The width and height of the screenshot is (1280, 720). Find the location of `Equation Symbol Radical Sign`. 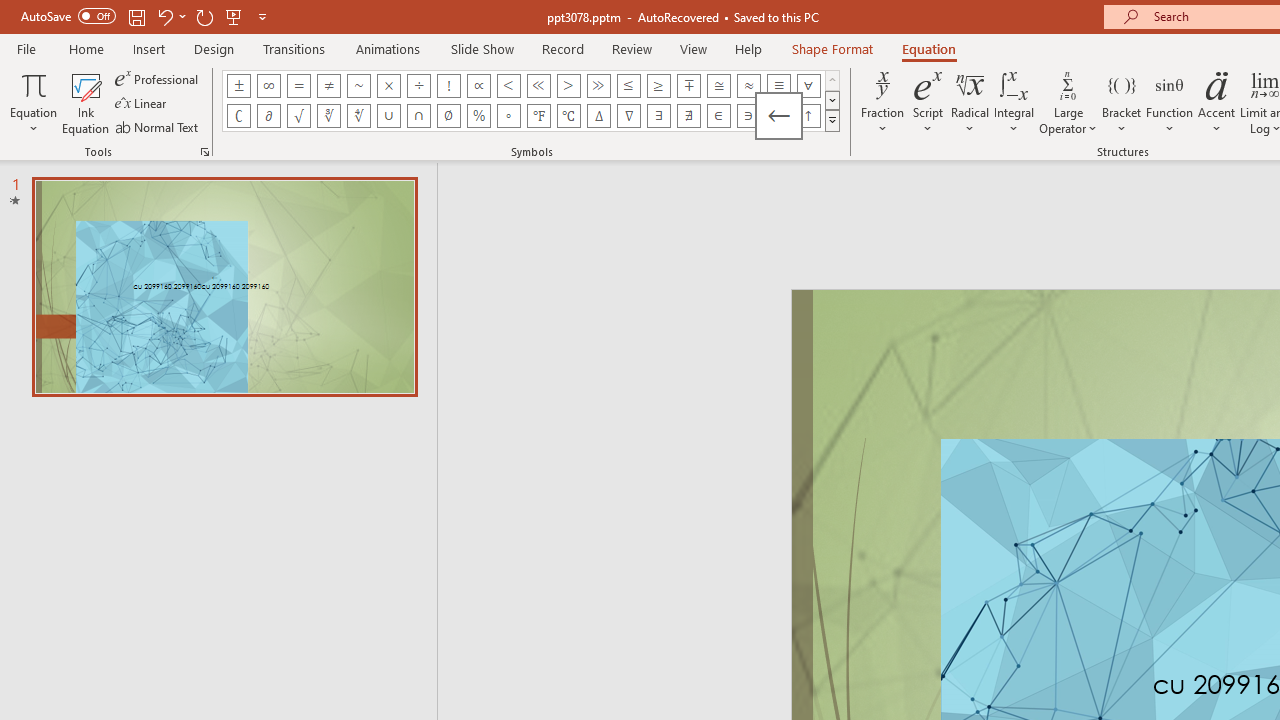

Equation Symbol Radical Sign is located at coordinates (298, 116).